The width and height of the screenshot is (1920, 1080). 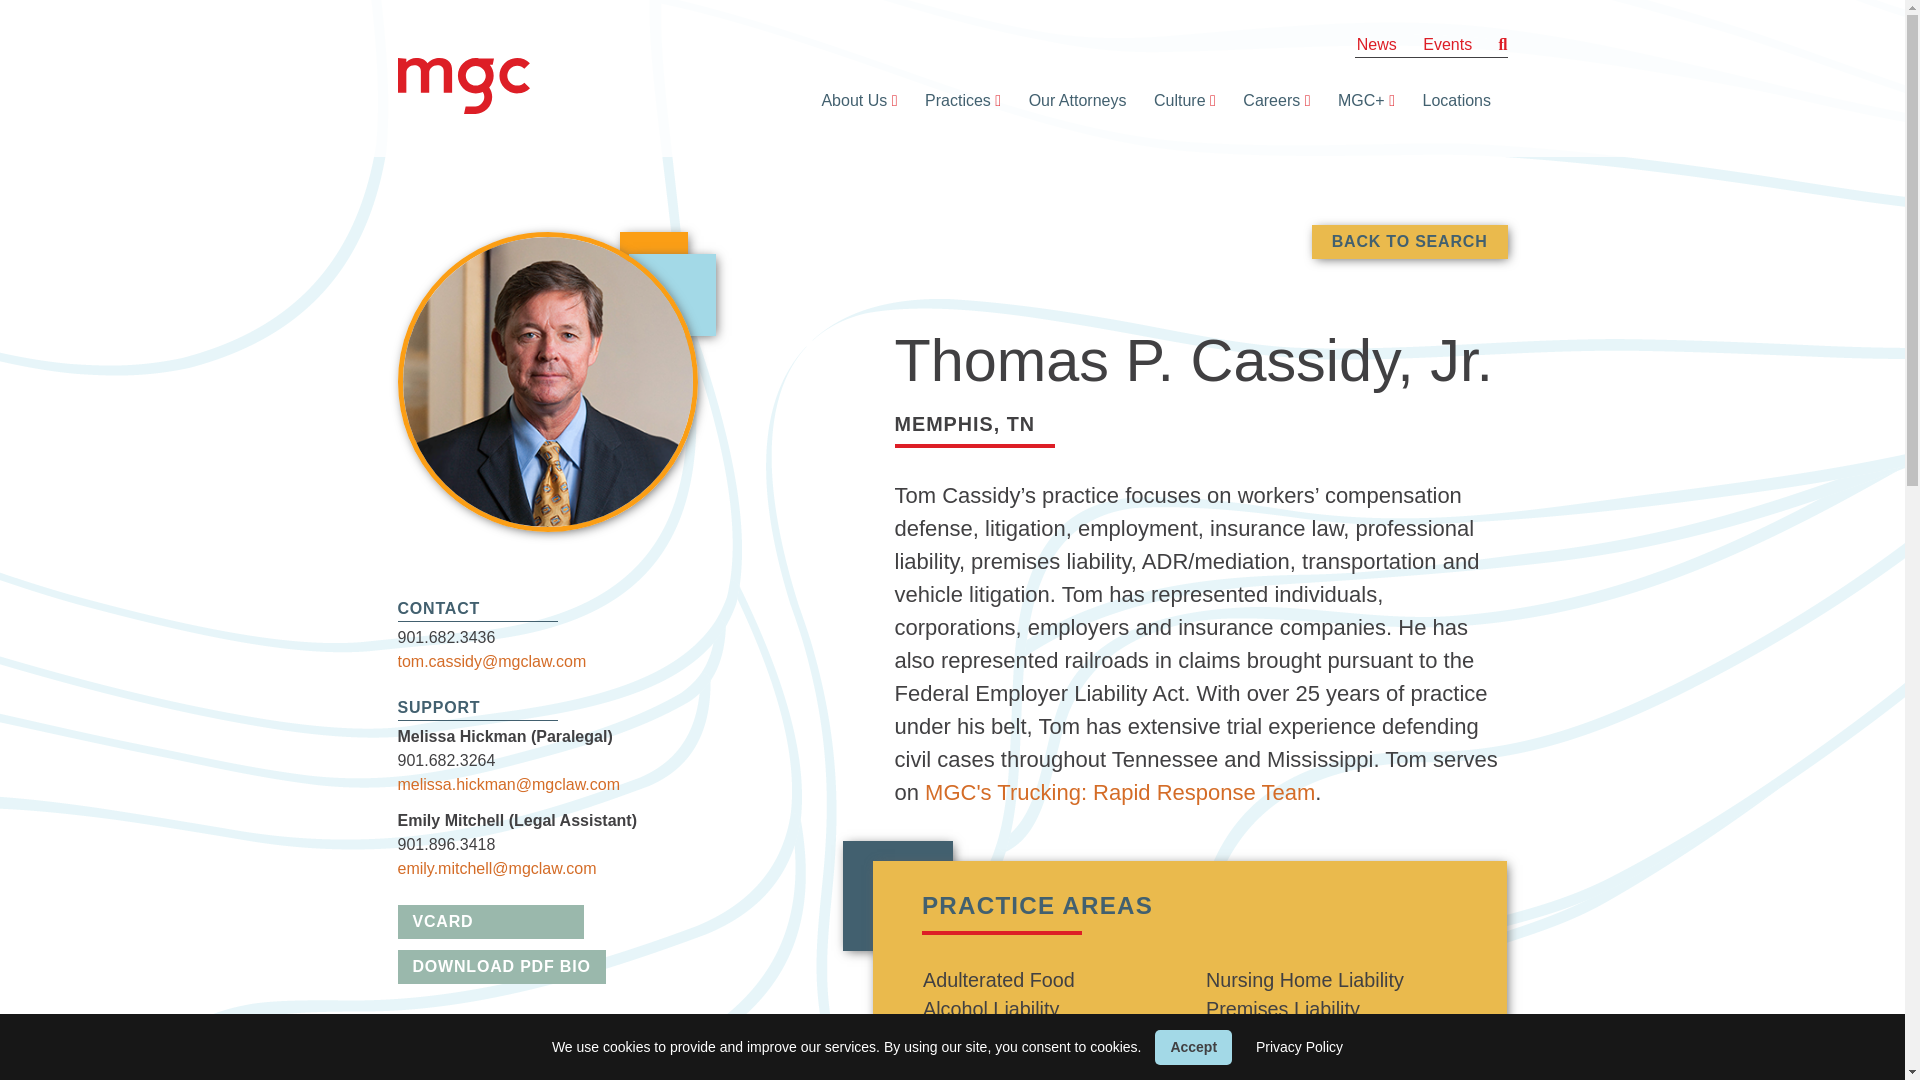 What do you see at coordinates (446, 636) in the screenshot?
I see `901.682.3436` at bounding box center [446, 636].